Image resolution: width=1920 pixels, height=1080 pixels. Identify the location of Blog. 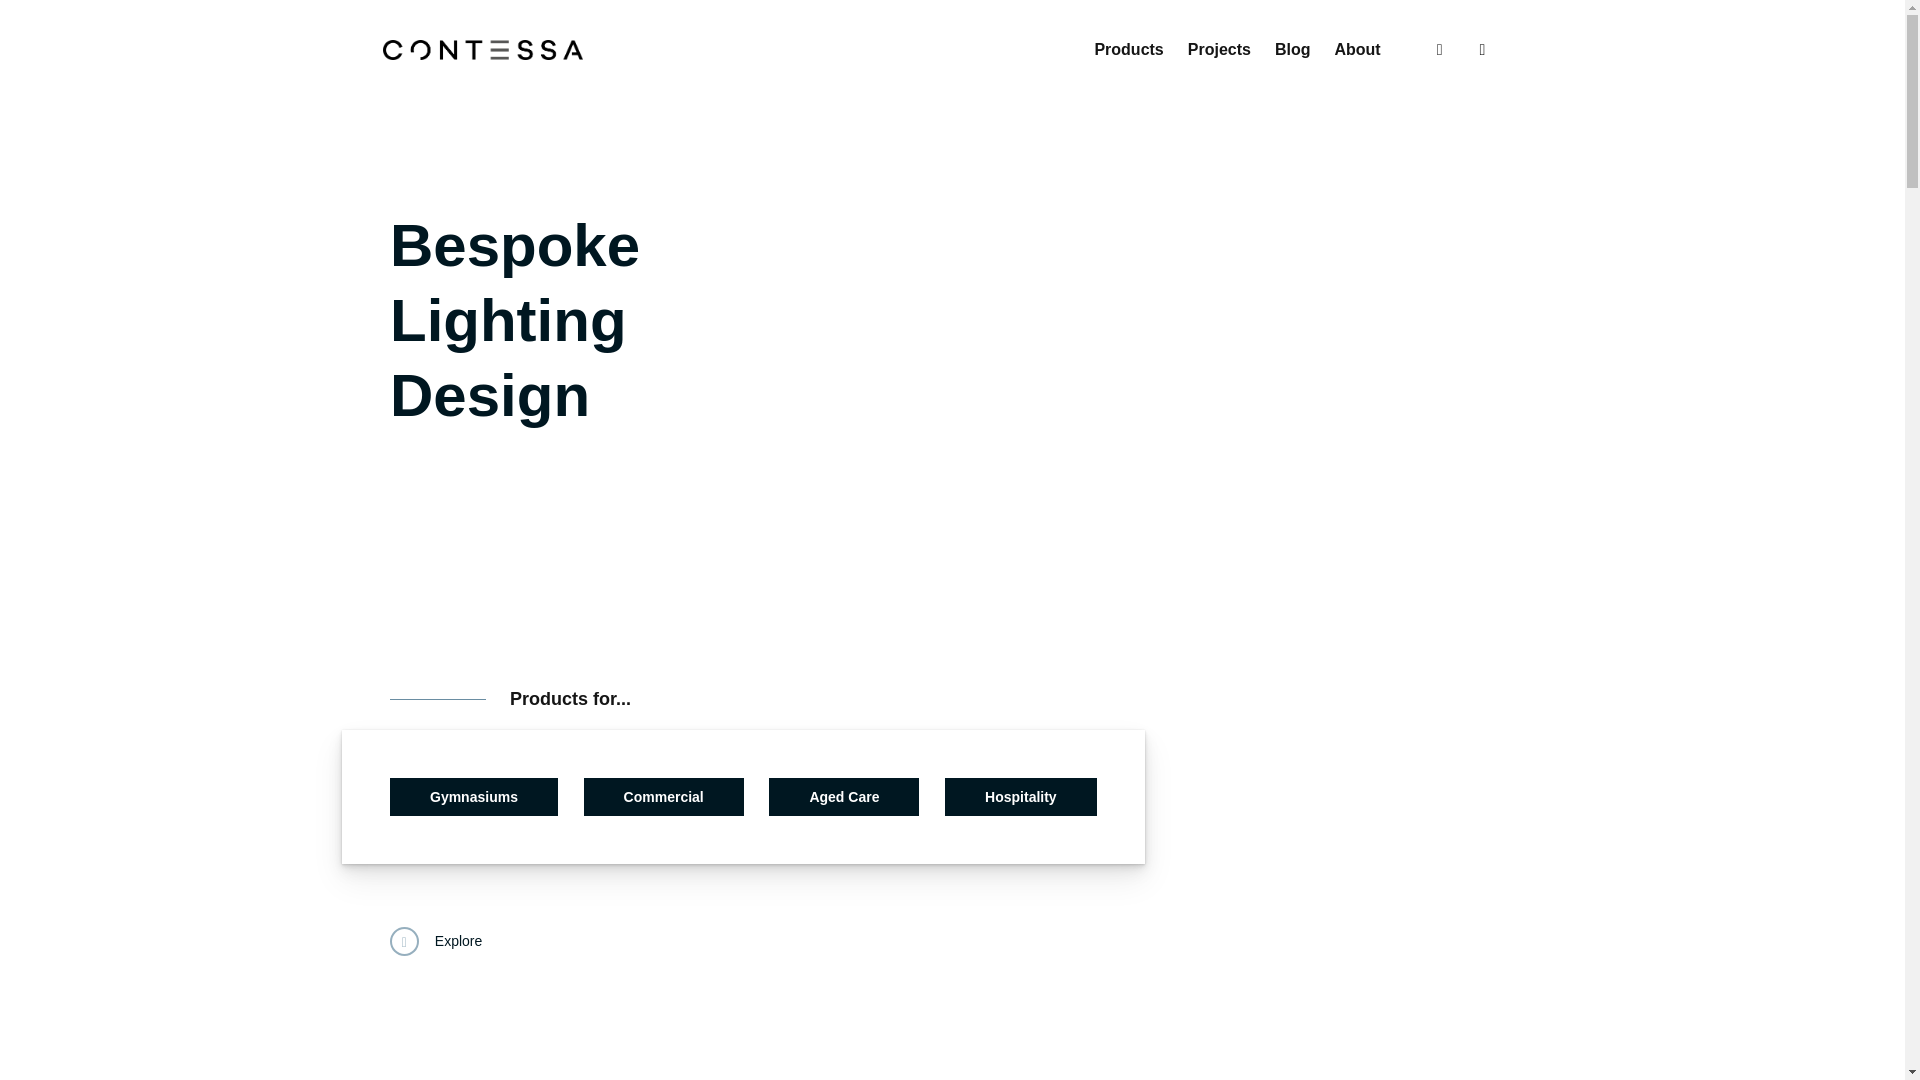
(1293, 50).